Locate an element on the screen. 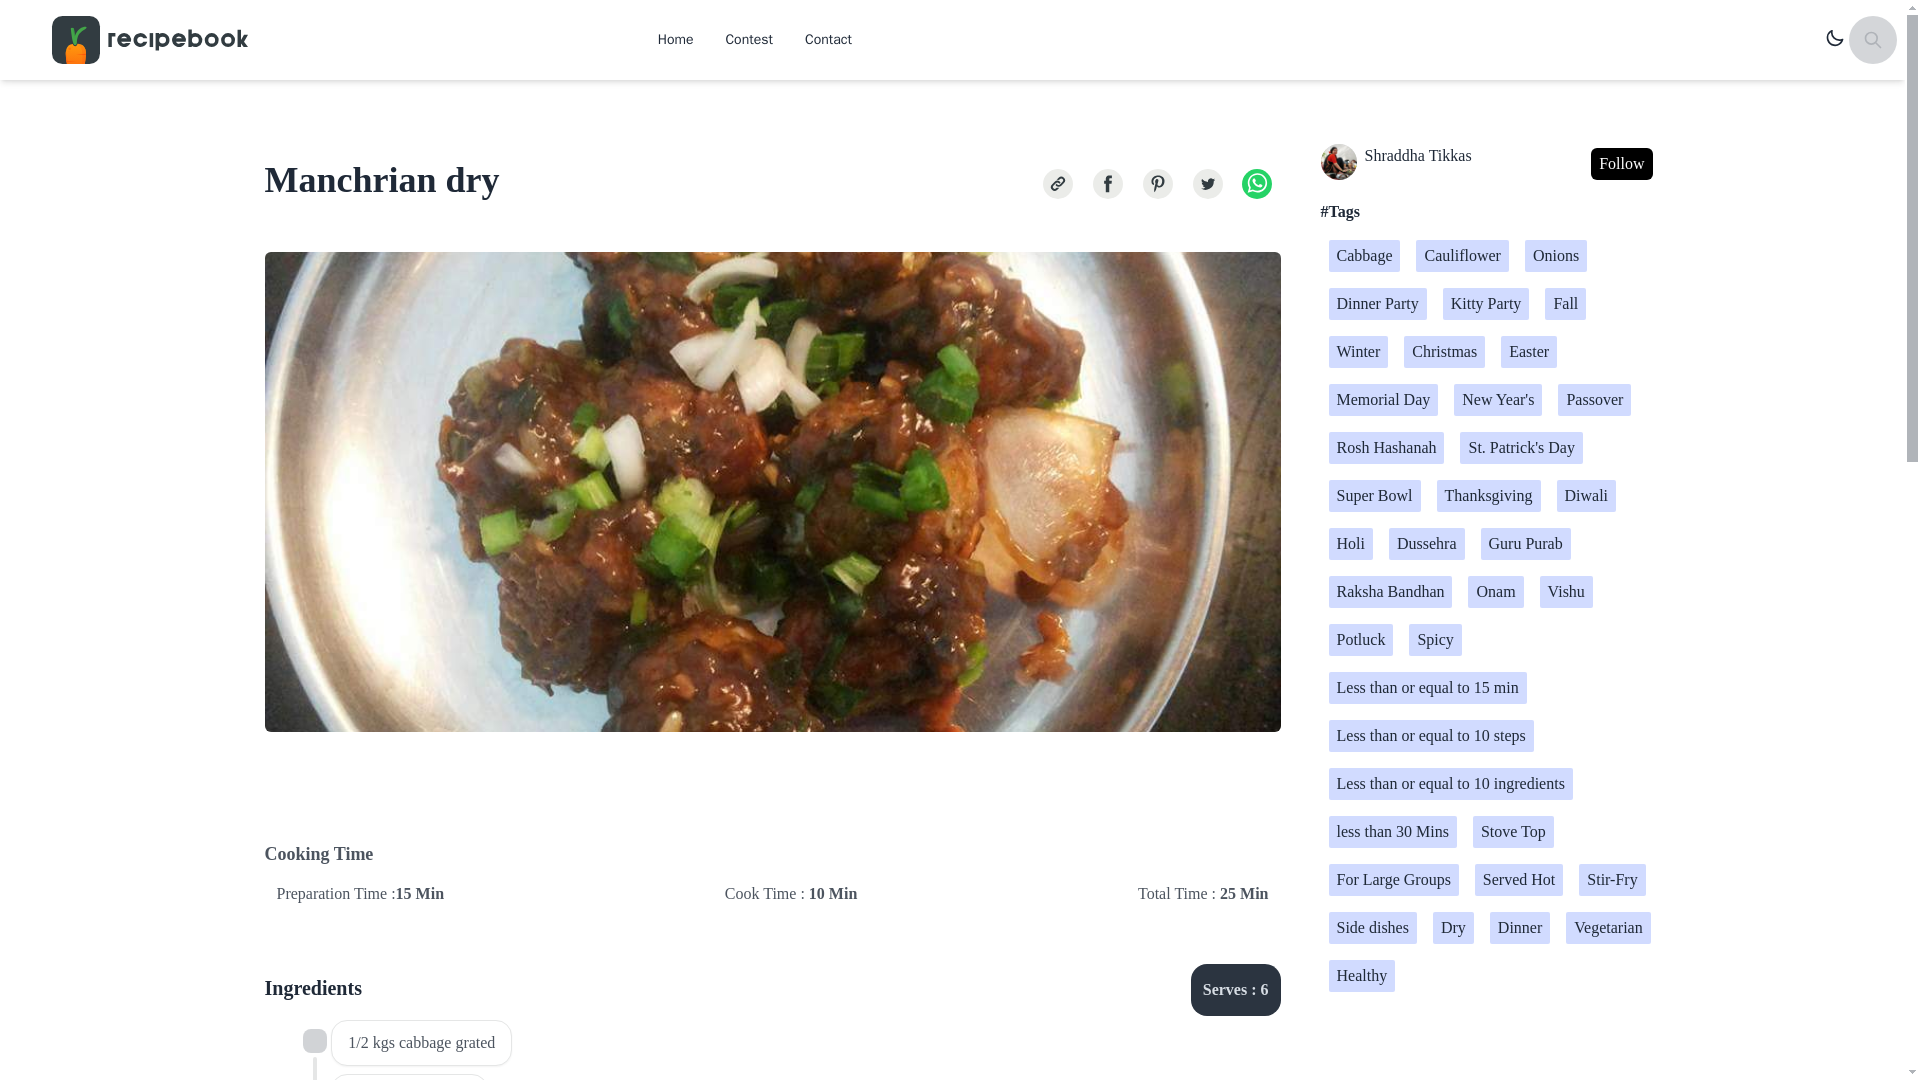  Onam is located at coordinates (1495, 592).